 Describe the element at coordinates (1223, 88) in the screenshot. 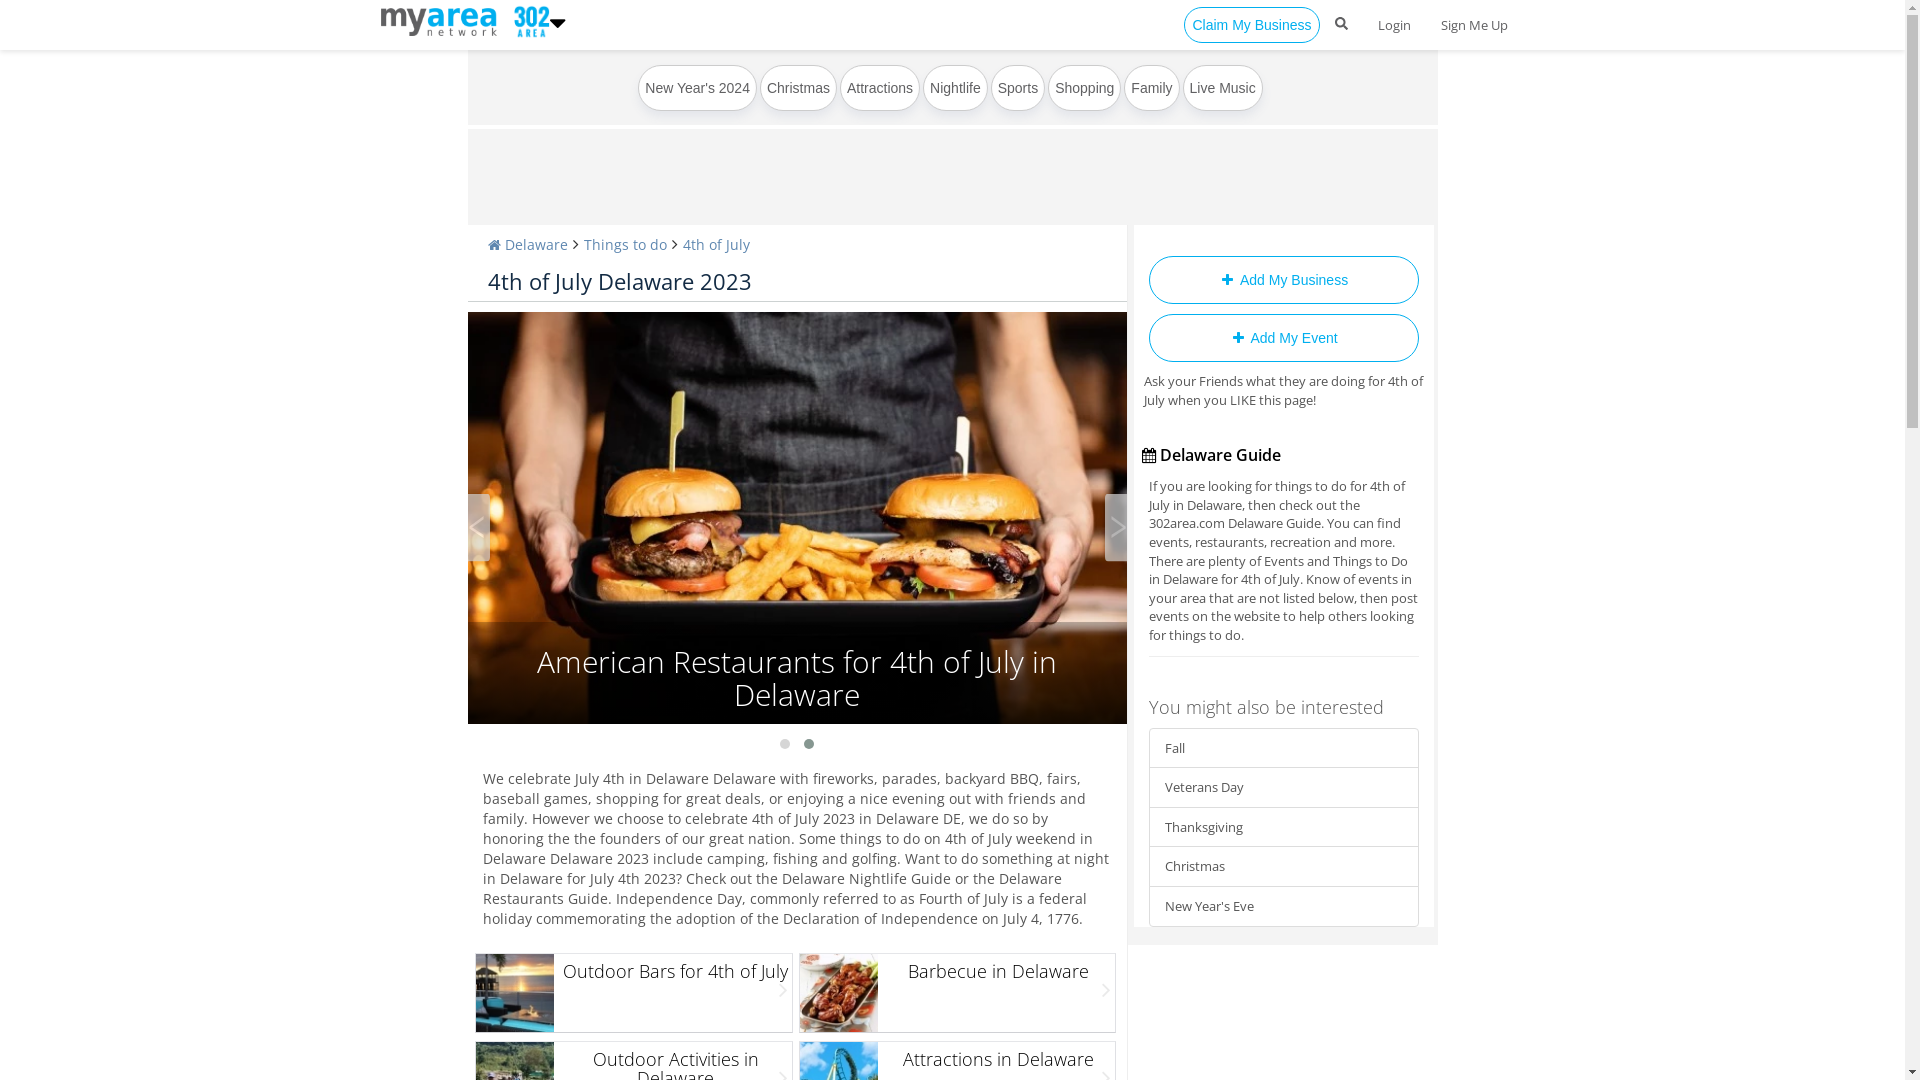

I see `Live Music` at that location.